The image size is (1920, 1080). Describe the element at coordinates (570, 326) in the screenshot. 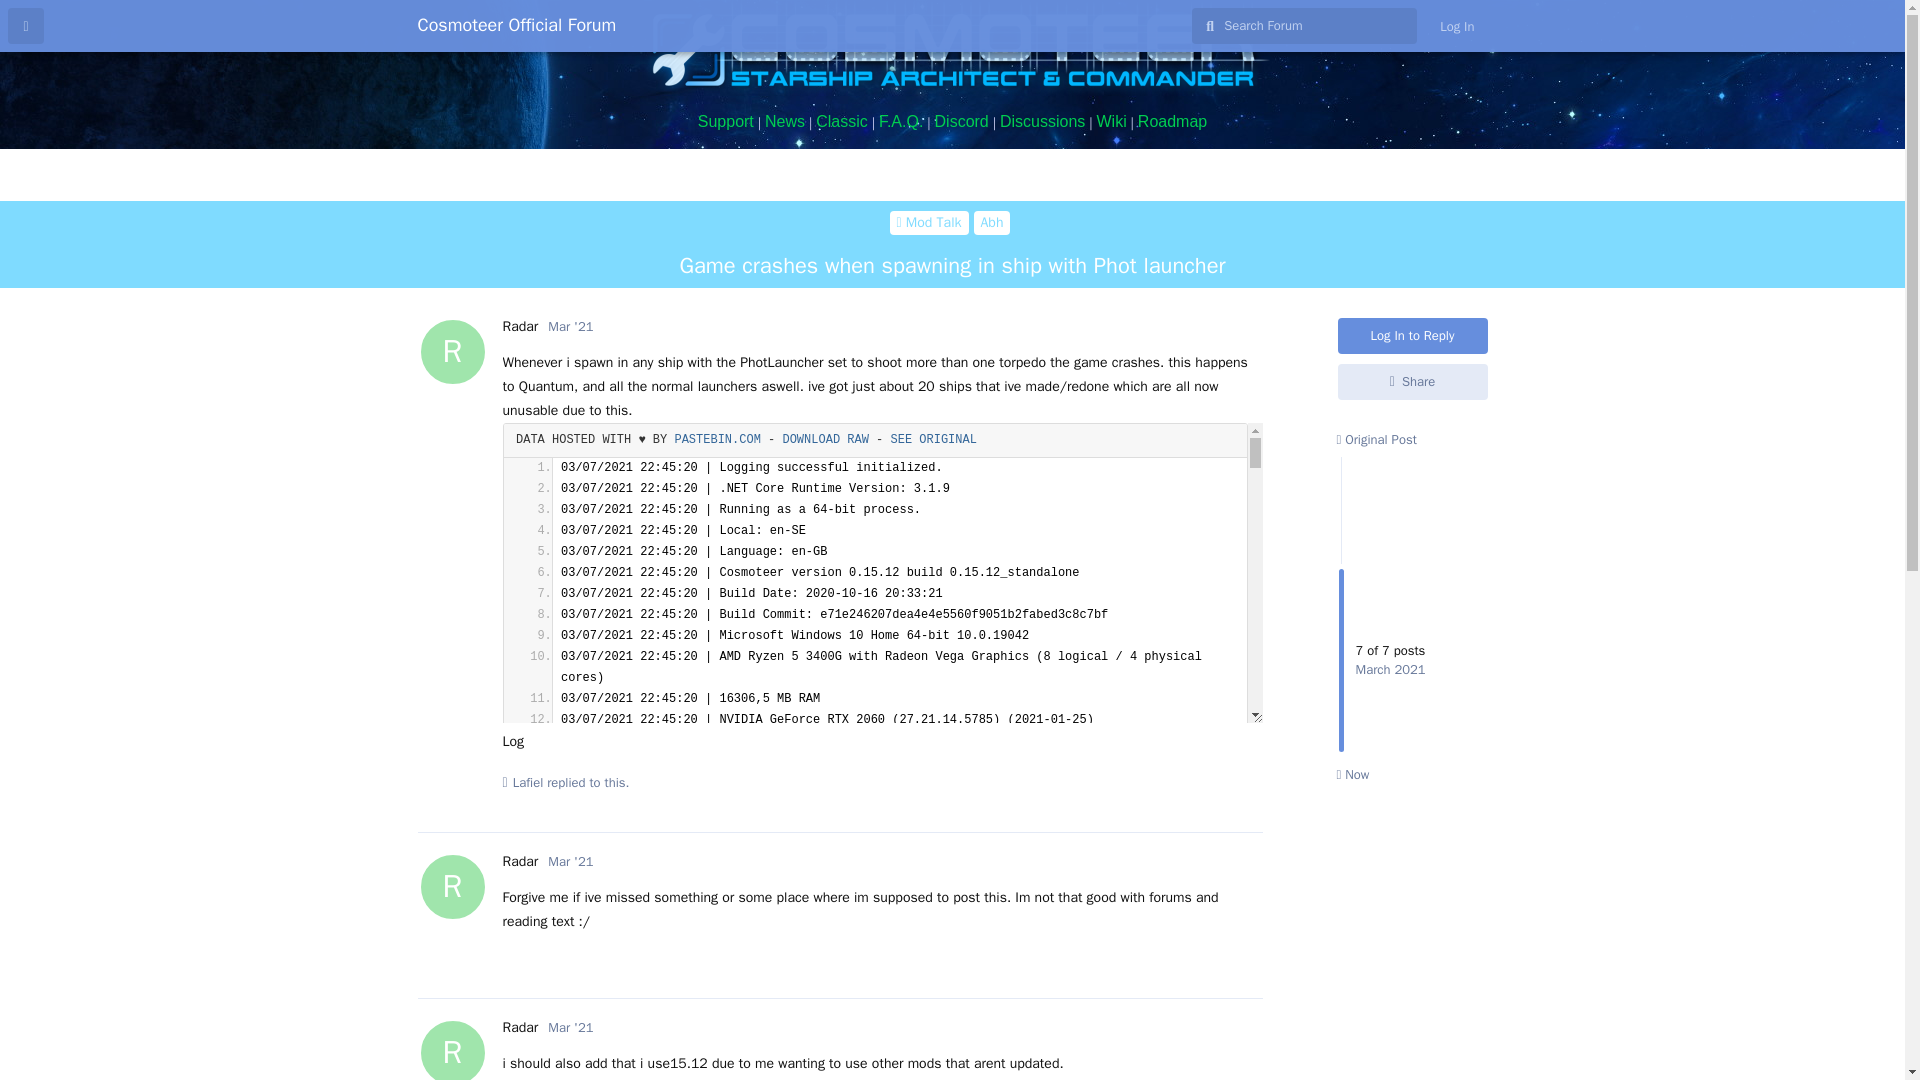

I see `Mar '21` at that location.